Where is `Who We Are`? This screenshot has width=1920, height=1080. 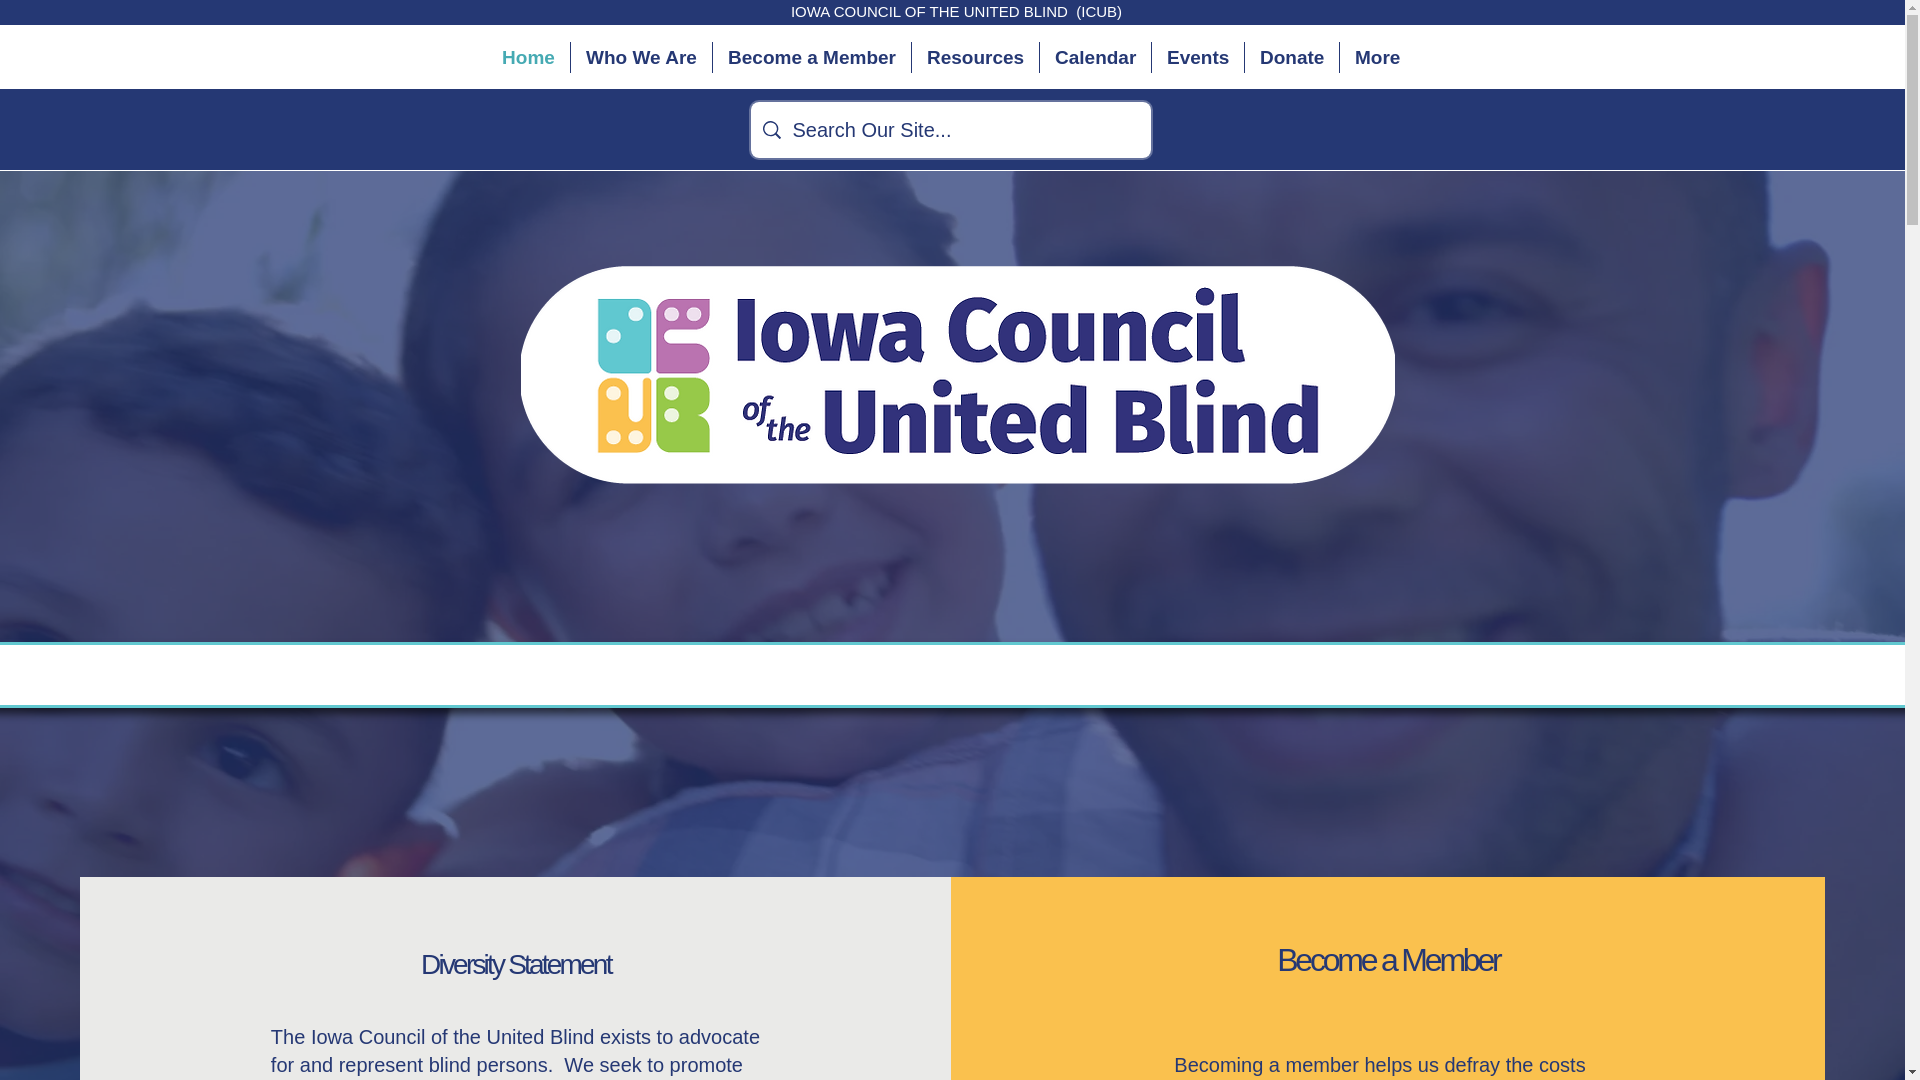 Who We Are is located at coordinates (641, 58).